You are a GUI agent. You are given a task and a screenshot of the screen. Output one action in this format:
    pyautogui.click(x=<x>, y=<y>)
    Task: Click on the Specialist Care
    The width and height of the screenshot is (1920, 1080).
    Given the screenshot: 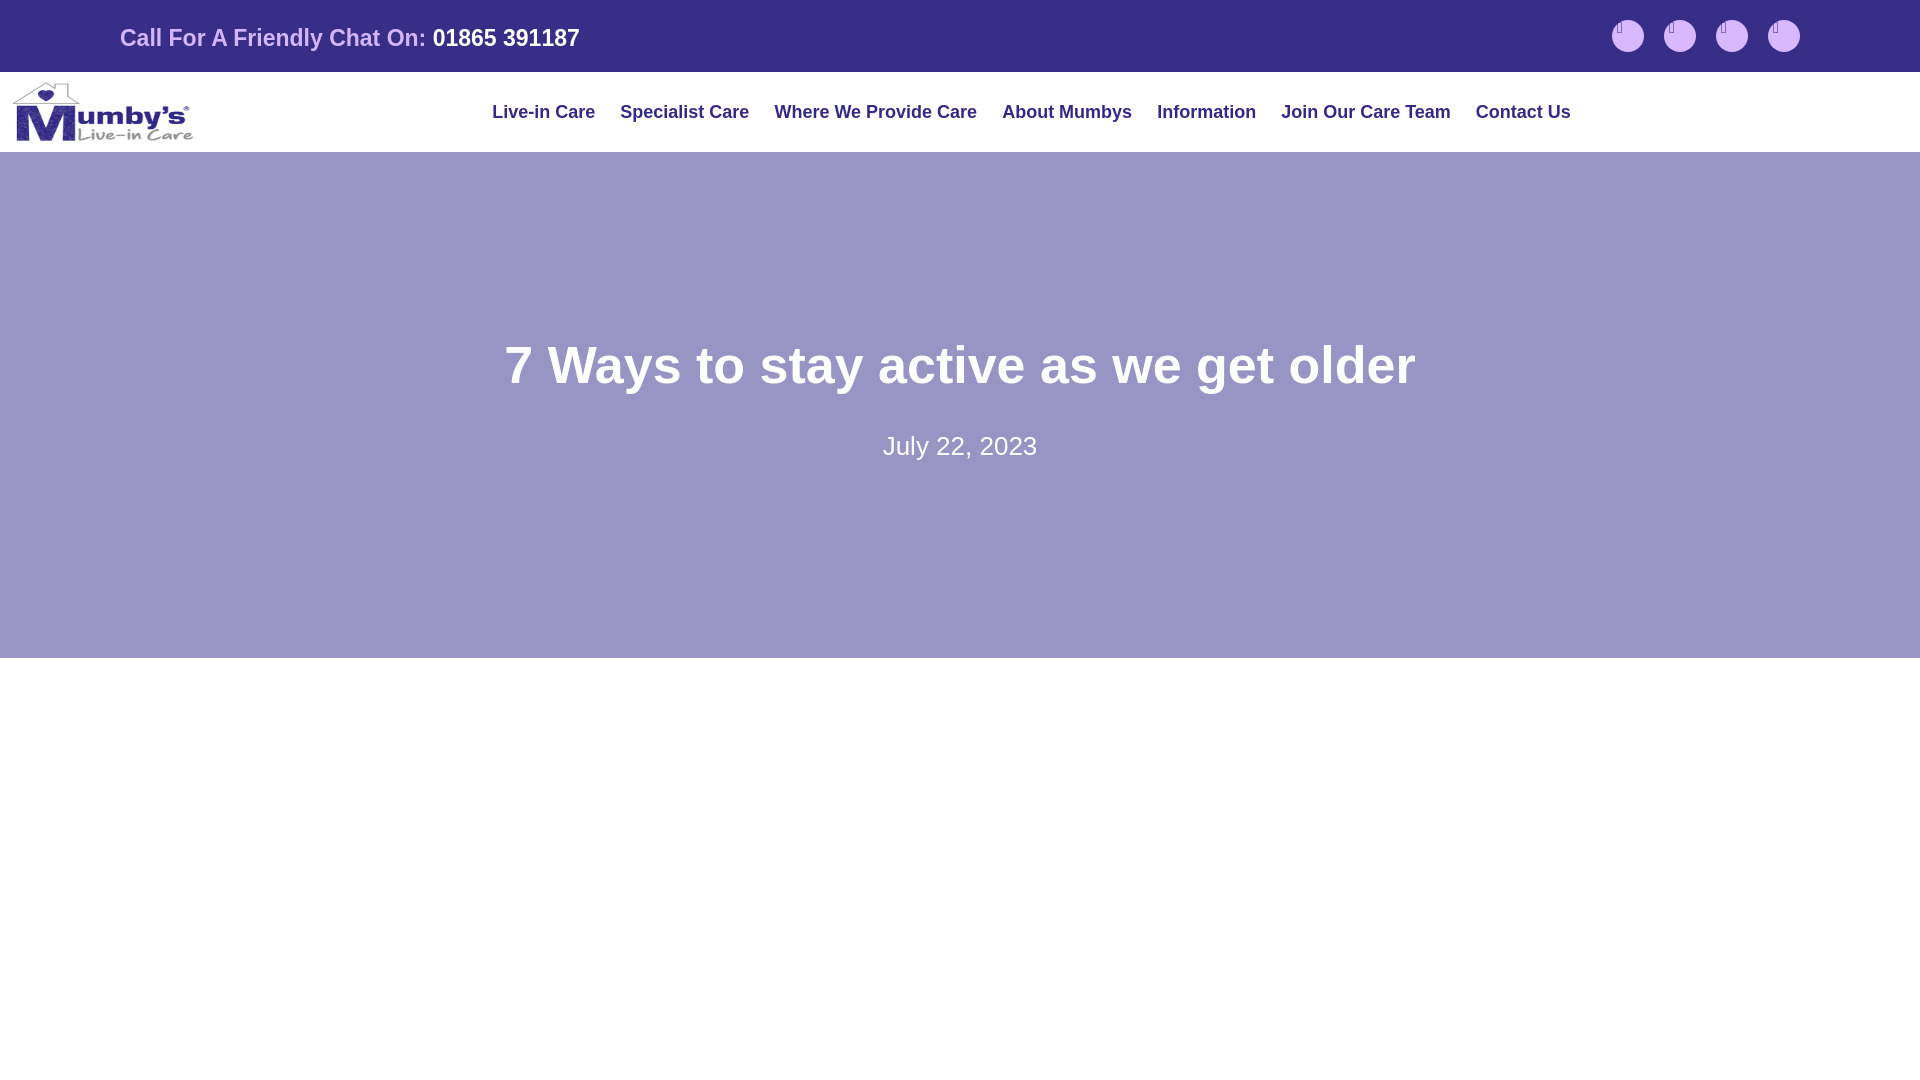 What is the action you would take?
    pyautogui.click(x=684, y=112)
    